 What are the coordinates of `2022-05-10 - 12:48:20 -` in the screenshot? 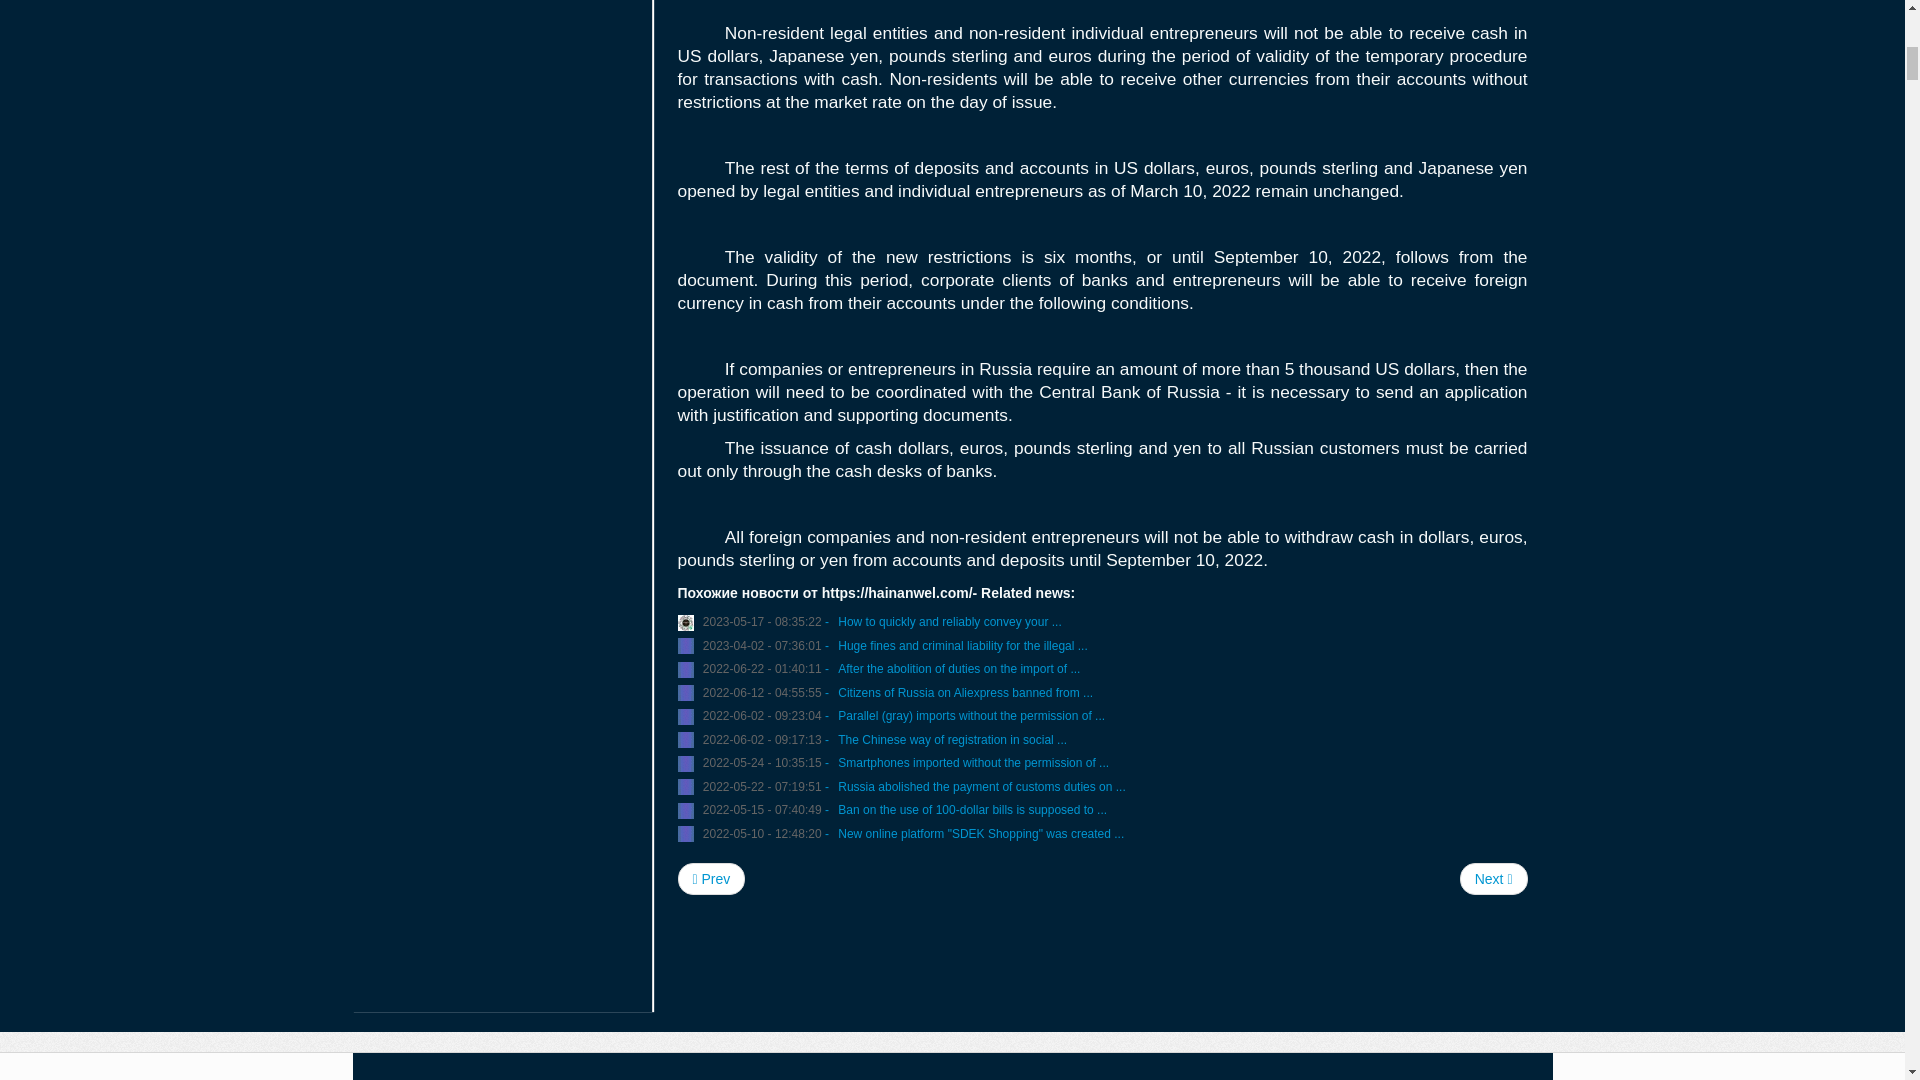 It's located at (766, 833).